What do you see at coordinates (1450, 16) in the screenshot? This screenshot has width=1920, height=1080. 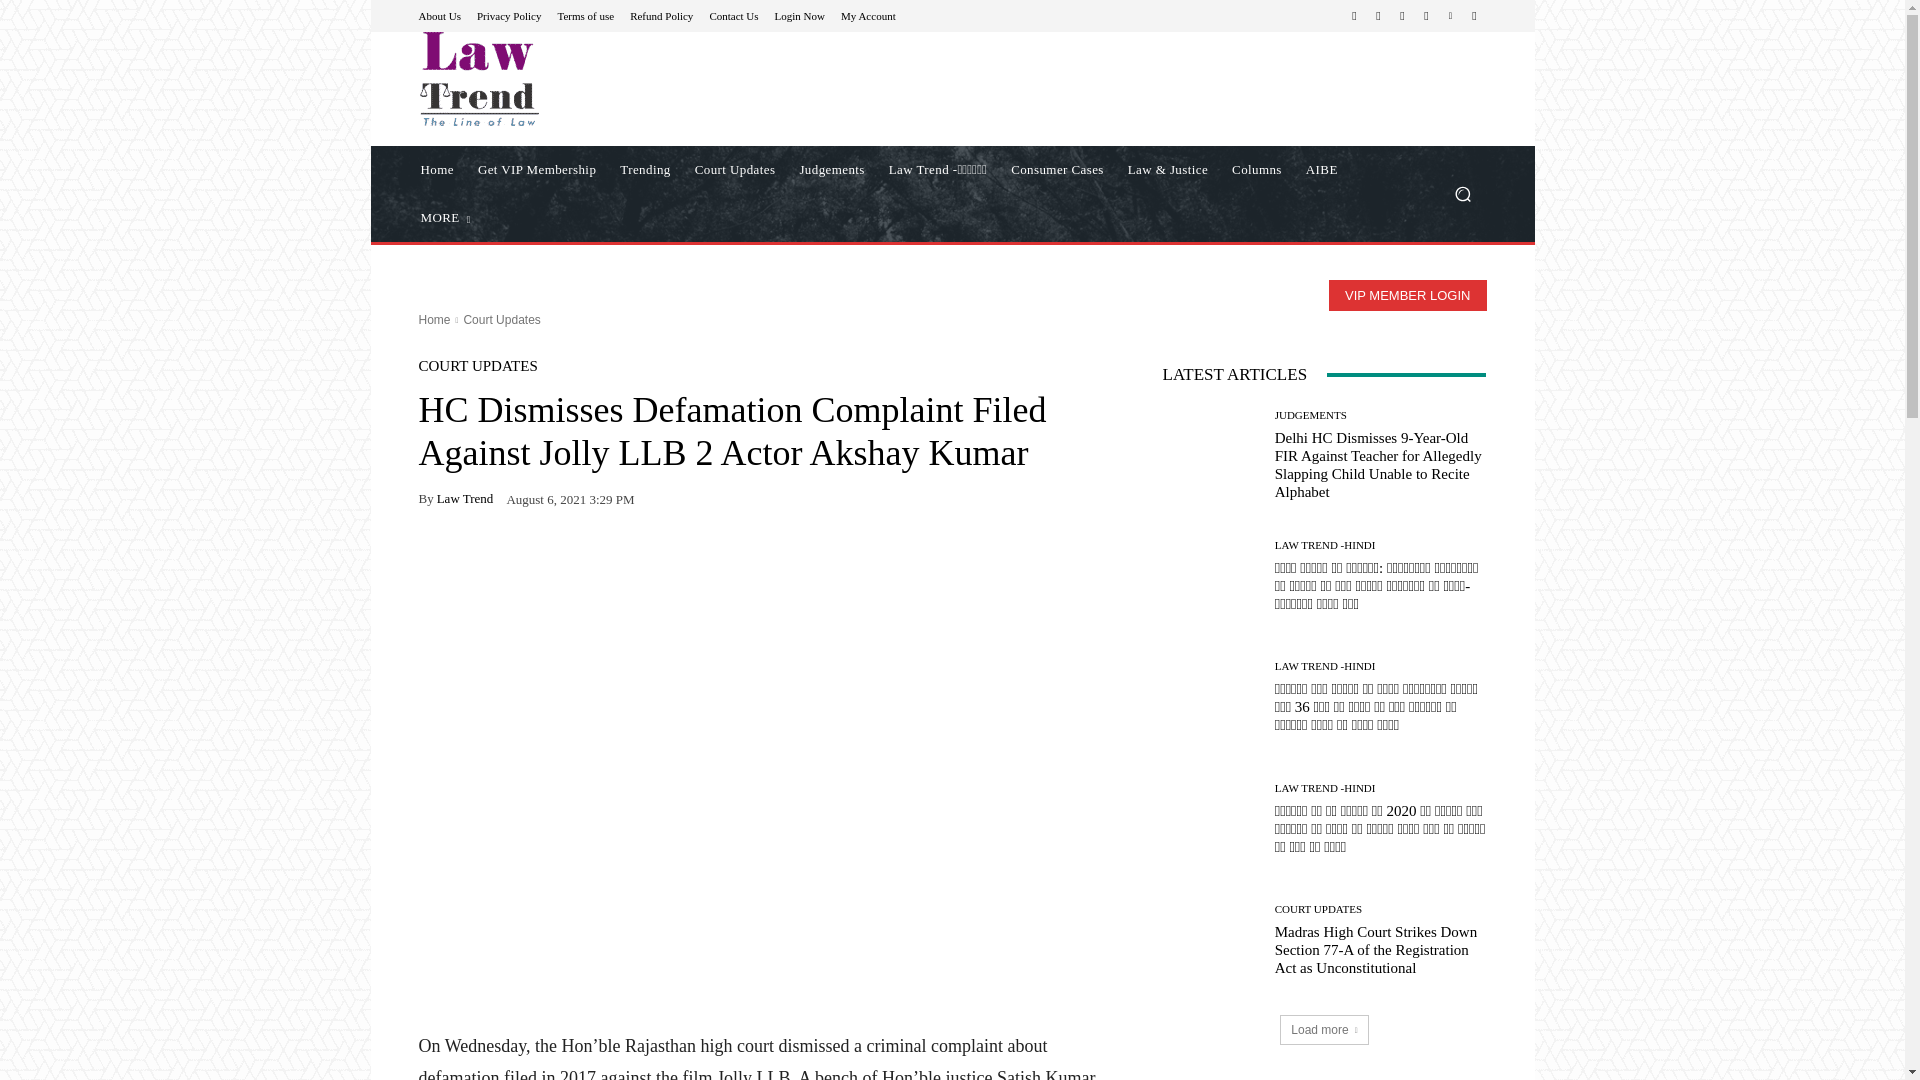 I see `Vimeo` at bounding box center [1450, 16].